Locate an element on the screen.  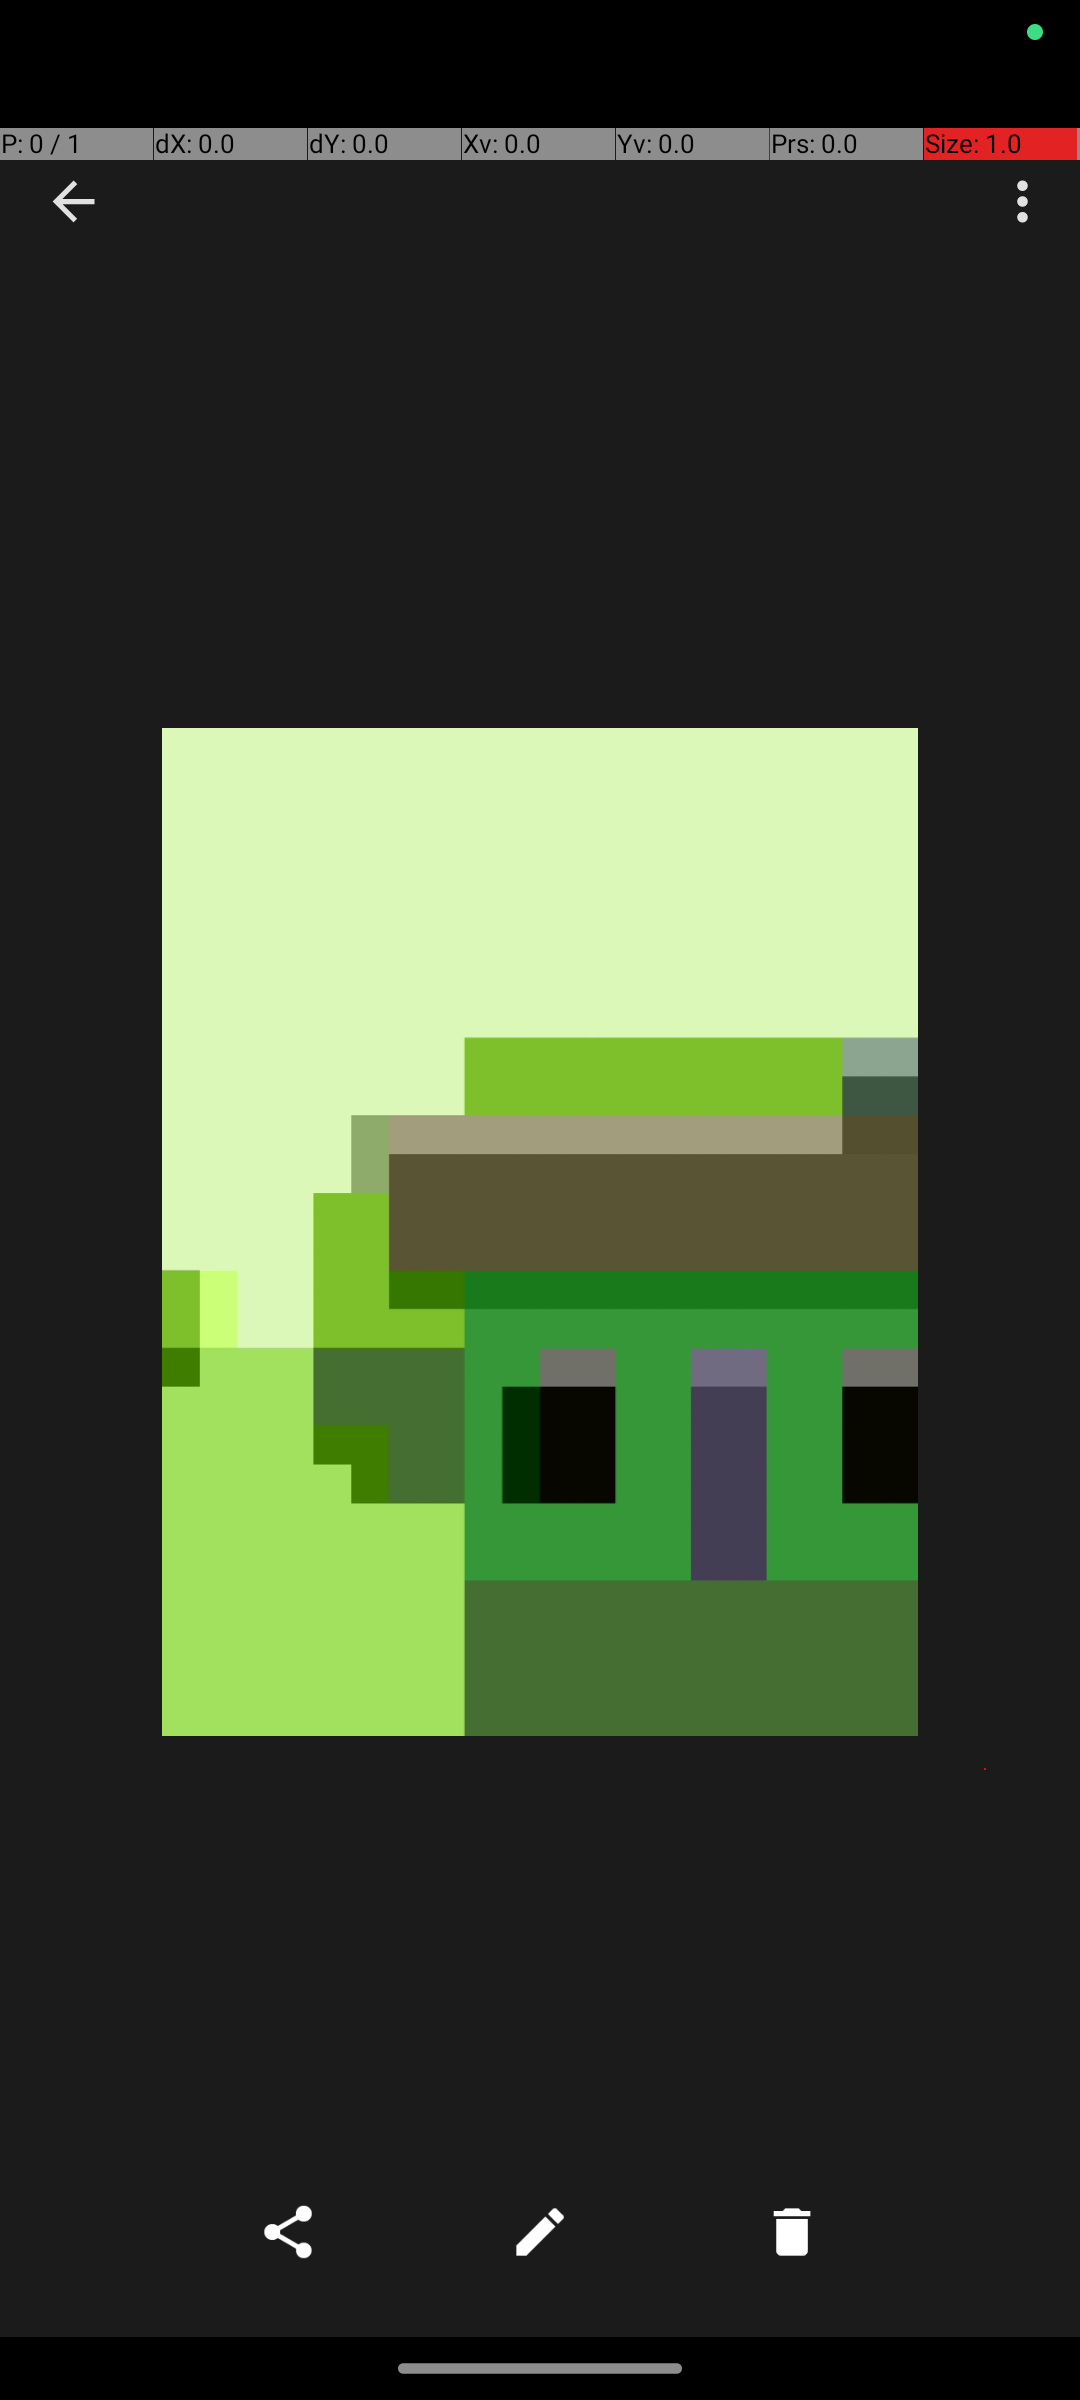
Photo taken on Oct 15, 2023 15:34:57 is located at coordinates (540, 1232).